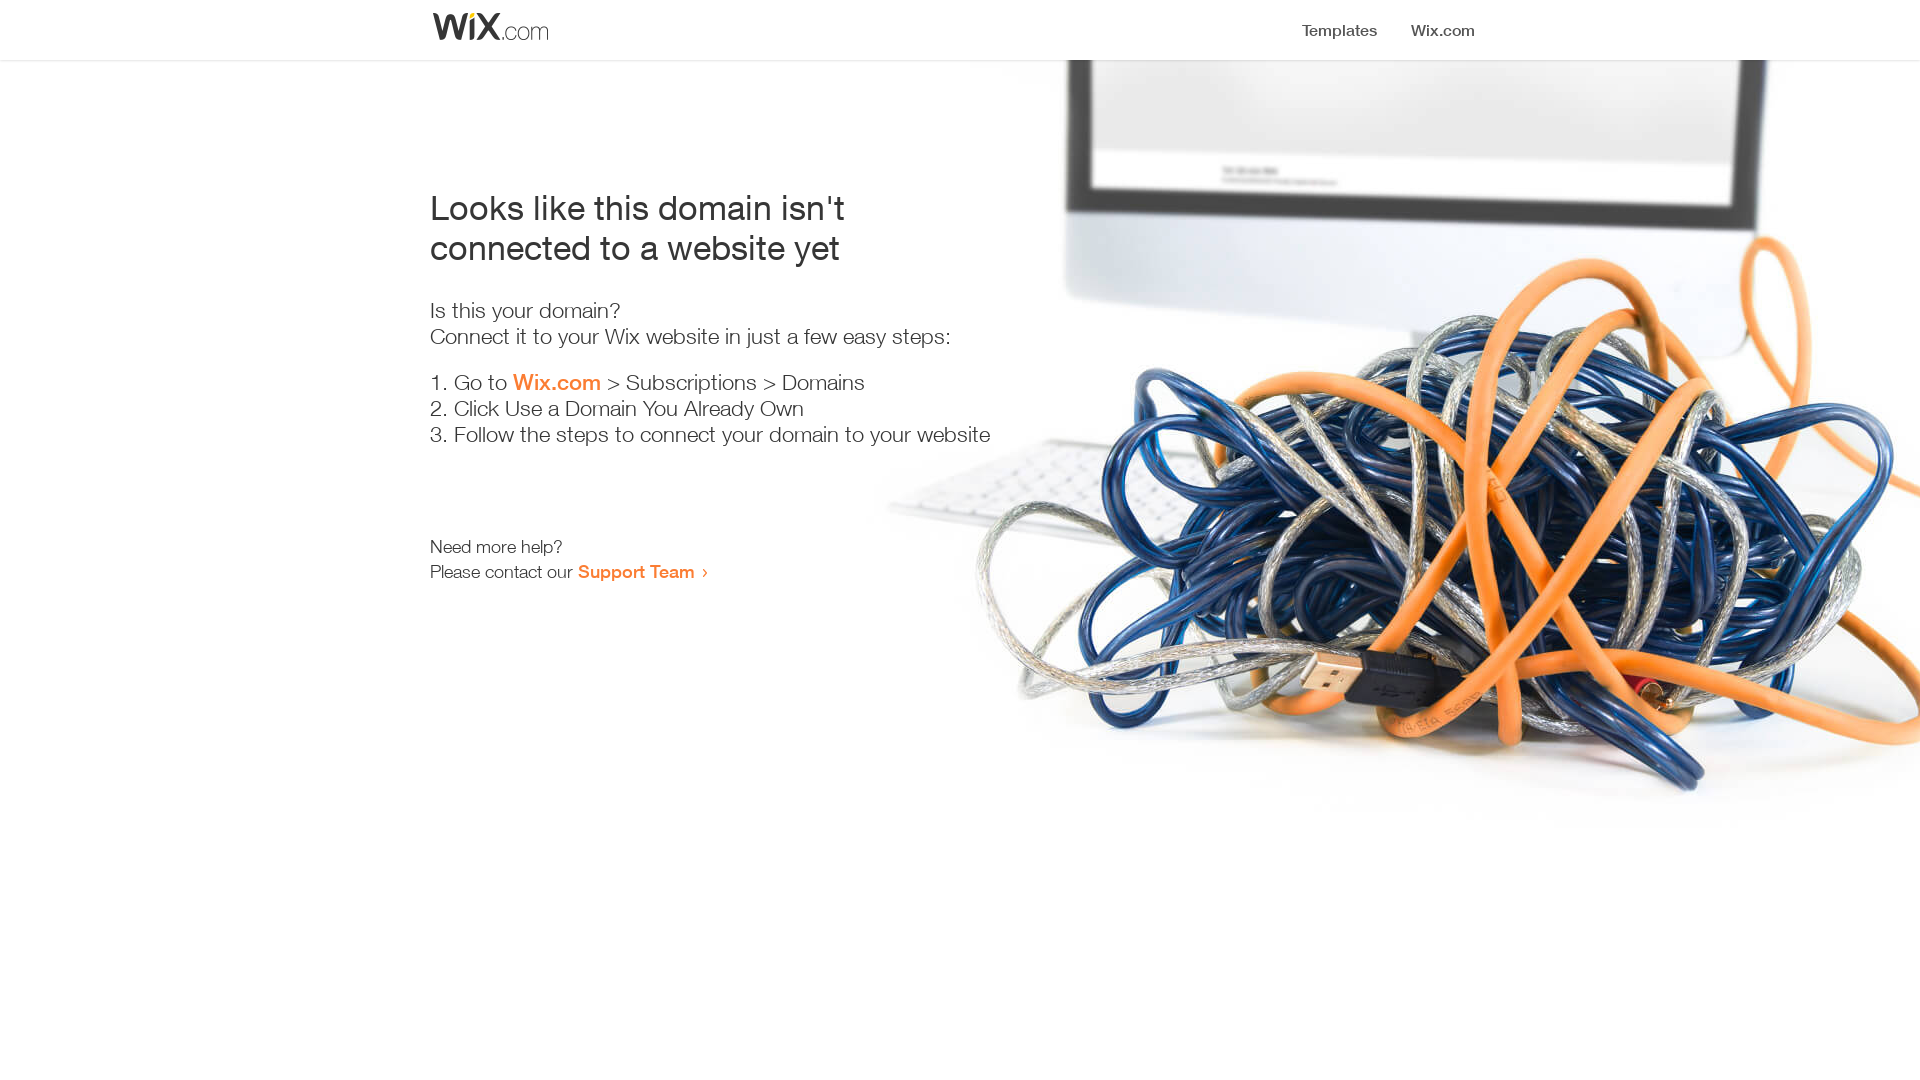 This screenshot has width=1920, height=1080. I want to click on Wix.com, so click(557, 382).